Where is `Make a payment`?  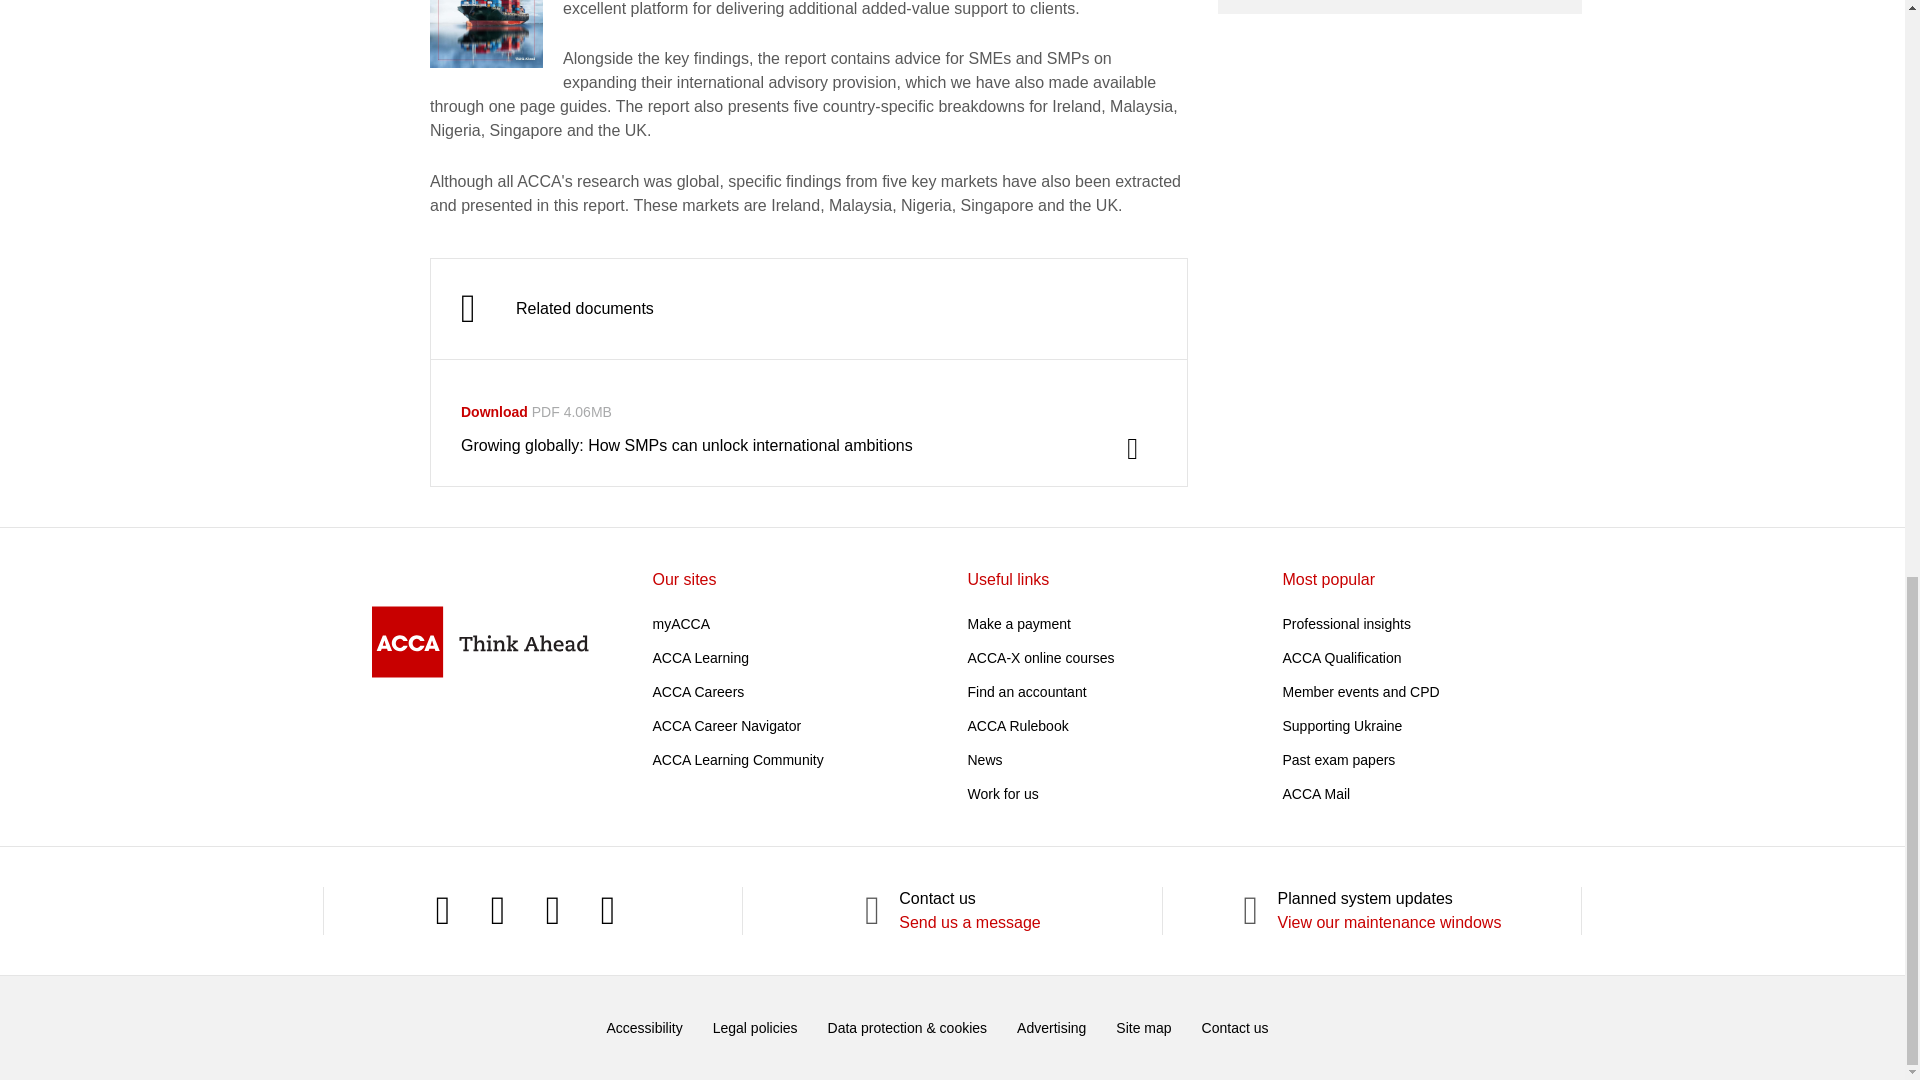 Make a payment is located at coordinates (1019, 623).